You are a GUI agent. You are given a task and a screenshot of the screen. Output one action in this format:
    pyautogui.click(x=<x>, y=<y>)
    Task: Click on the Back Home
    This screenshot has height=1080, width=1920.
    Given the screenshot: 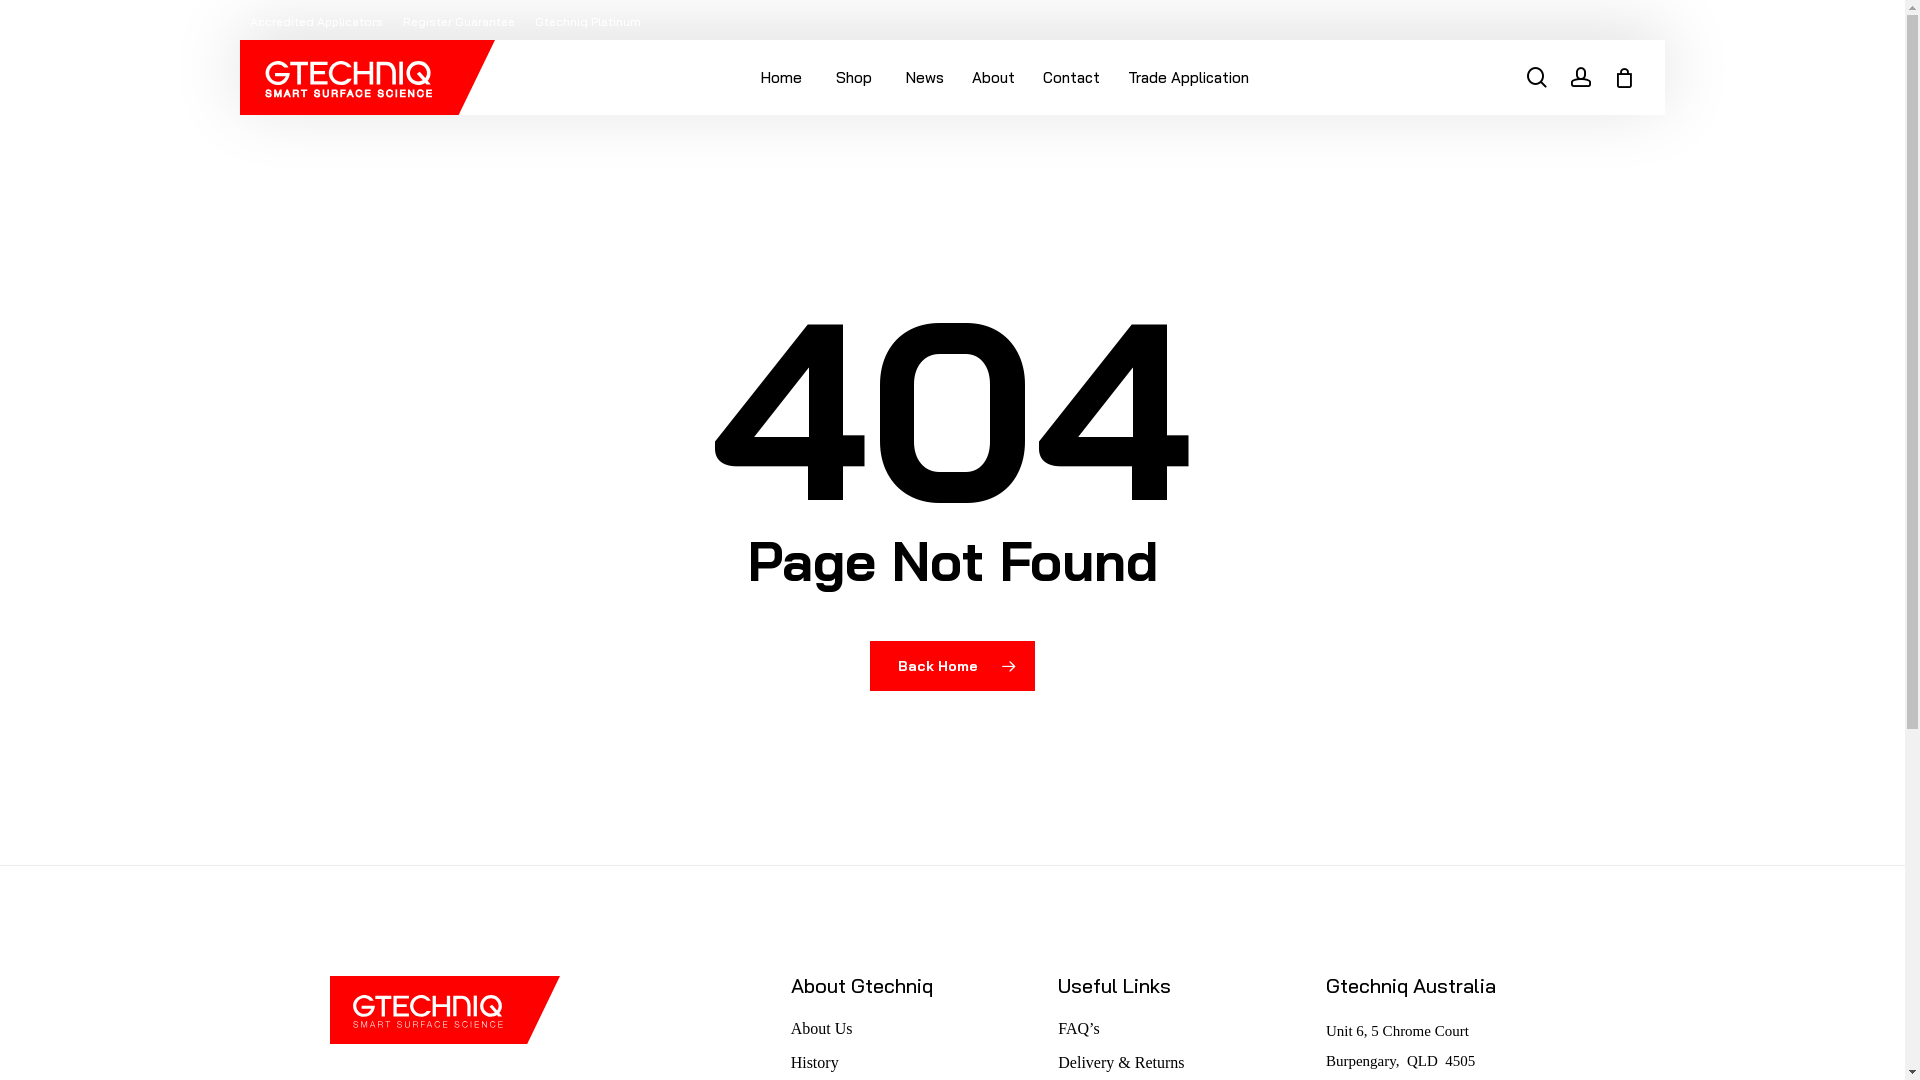 What is the action you would take?
    pyautogui.click(x=952, y=665)
    